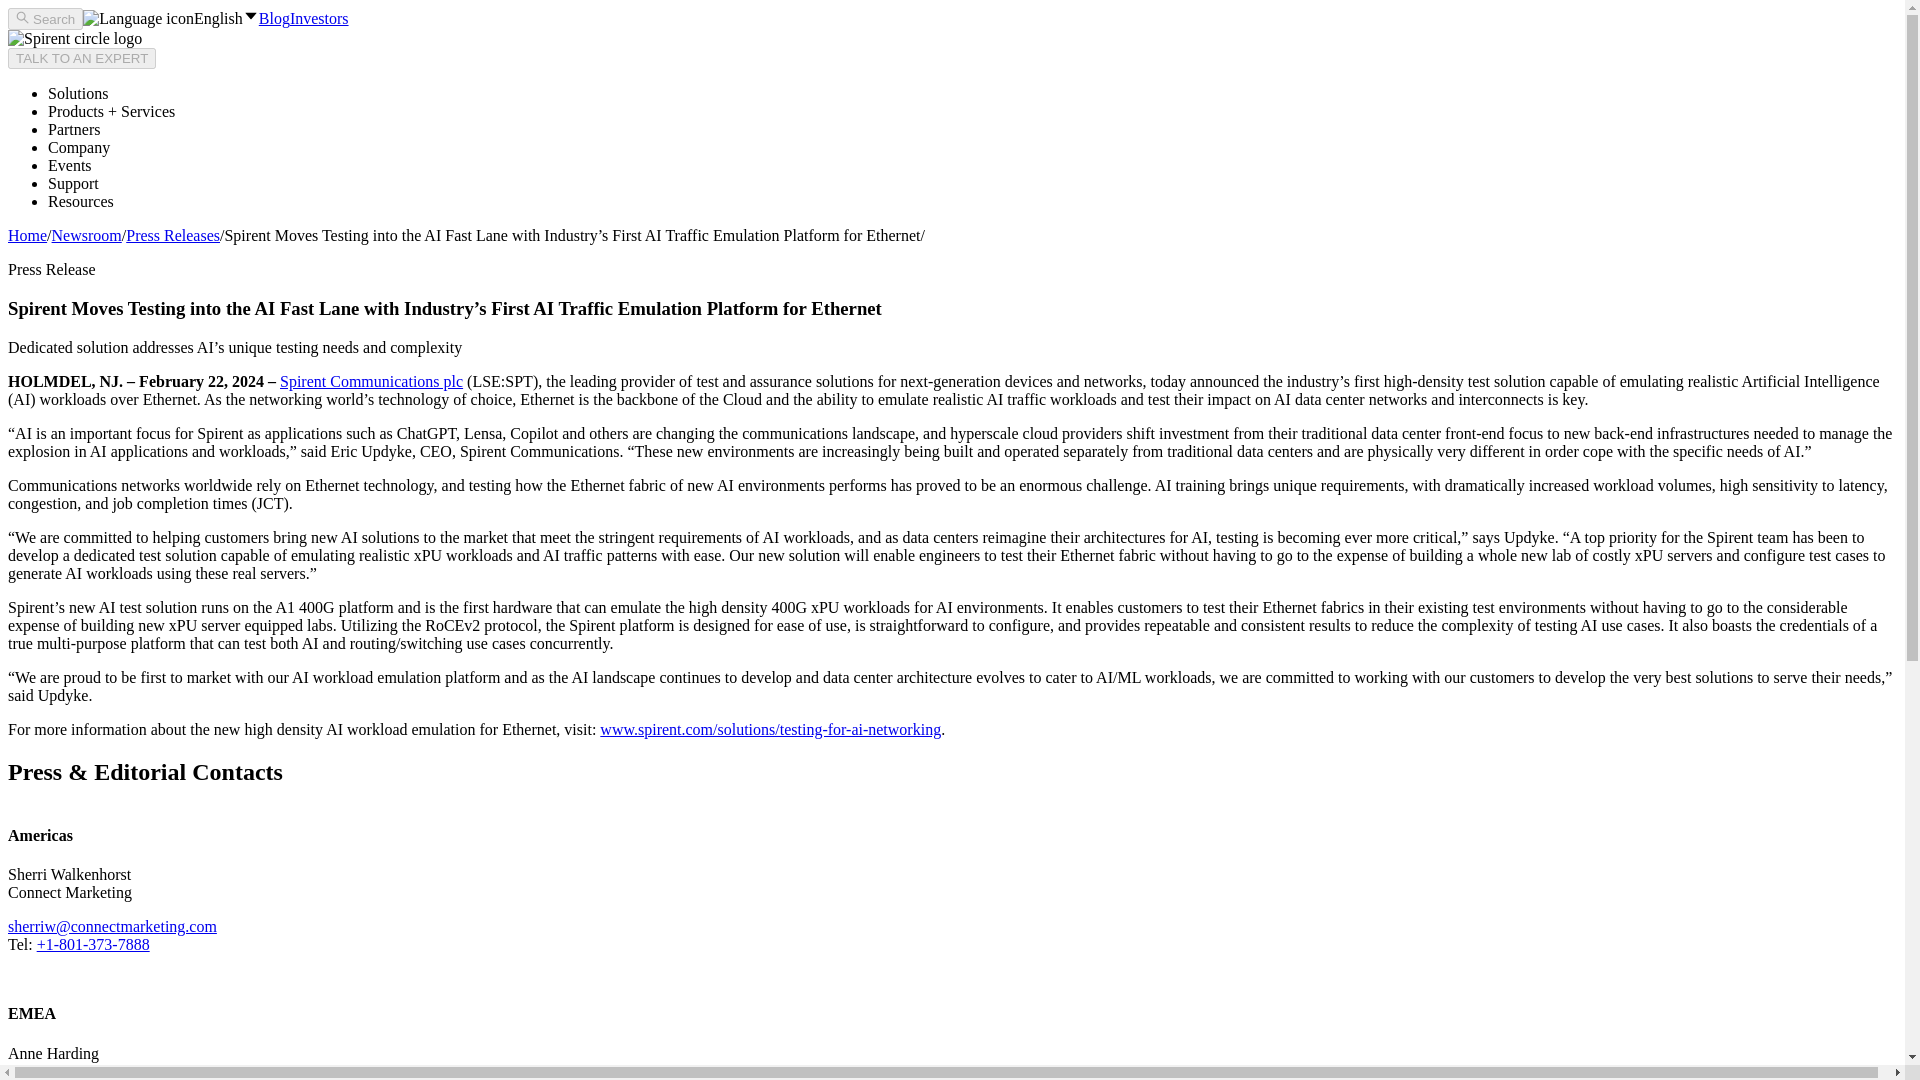 This screenshot has width=1920, height=1080. What do you see at coordinates (81, 58) in the screenshot?
I see `TALK TO AN EXPERT` at bounding box center [81, 58].